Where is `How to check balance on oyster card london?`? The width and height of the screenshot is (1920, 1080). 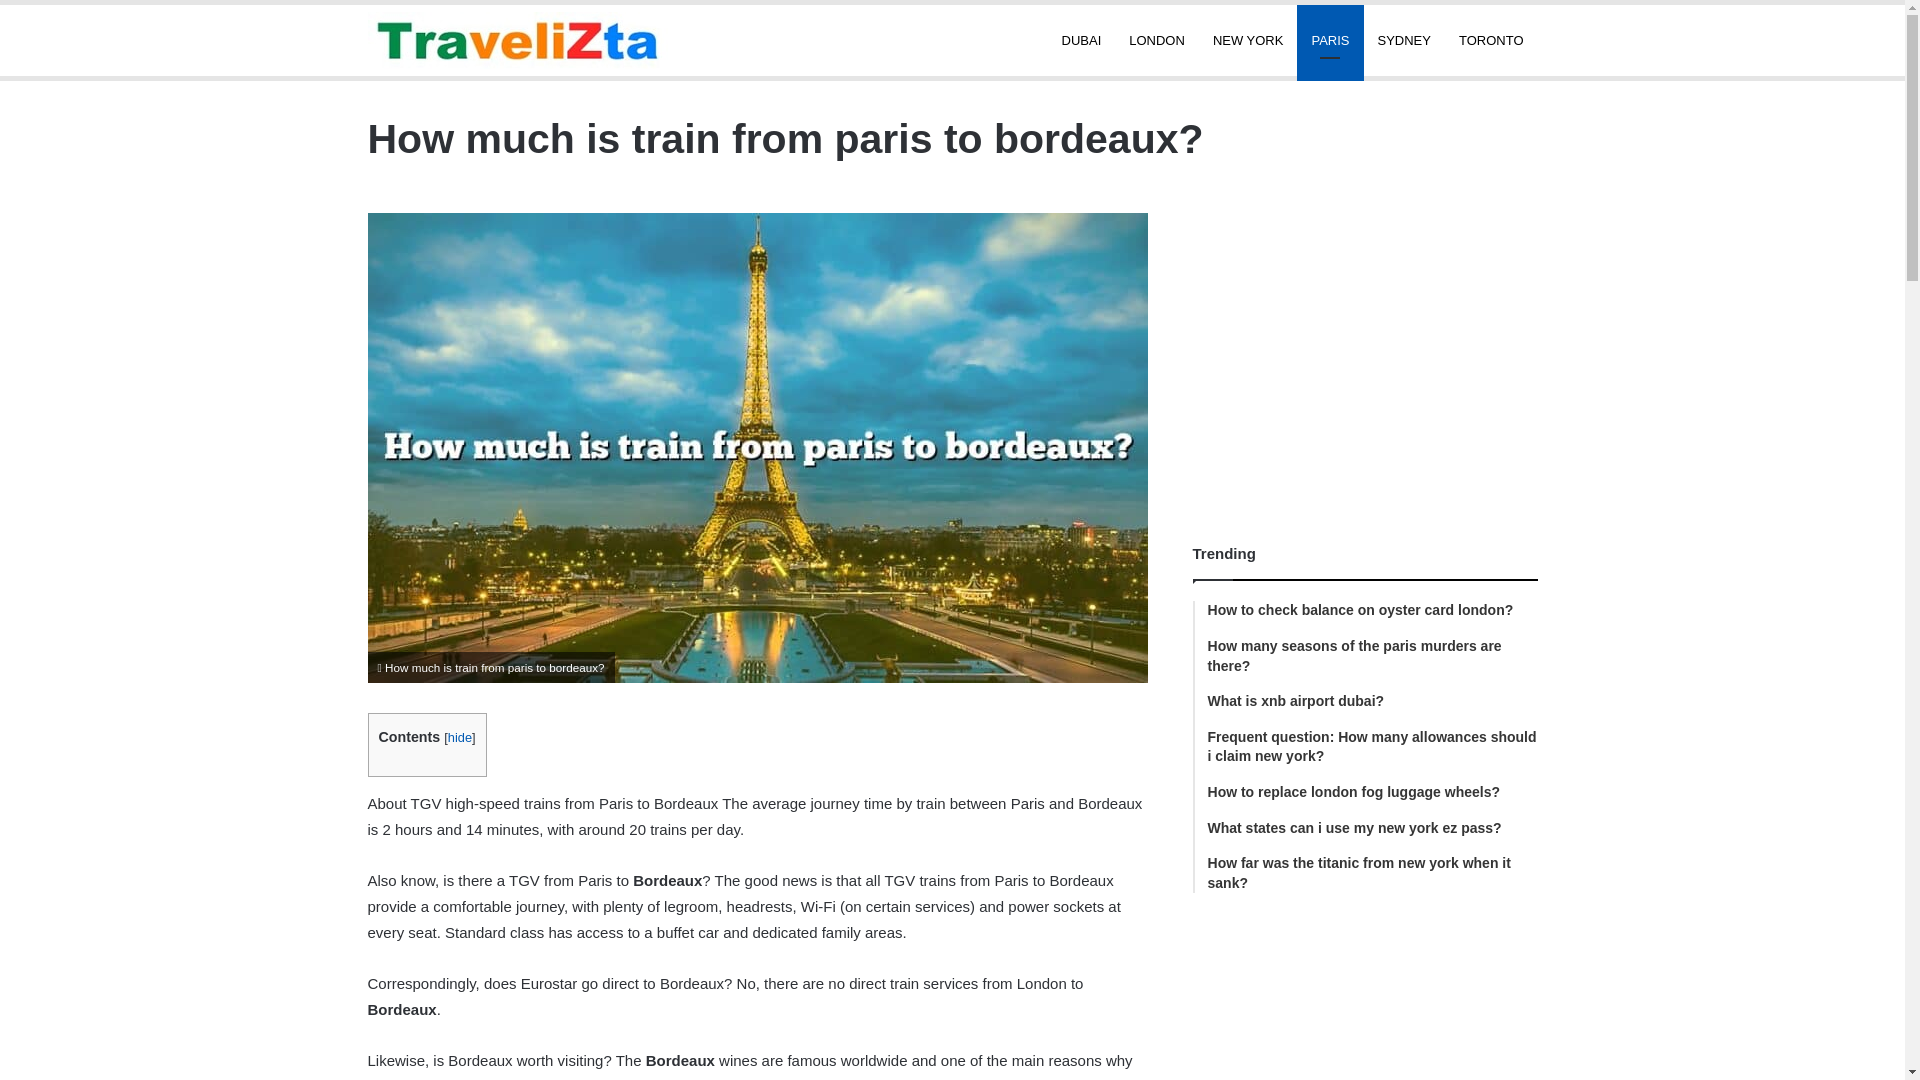 How to check balance on oyster card london? is located at coordinates (1372, 610).